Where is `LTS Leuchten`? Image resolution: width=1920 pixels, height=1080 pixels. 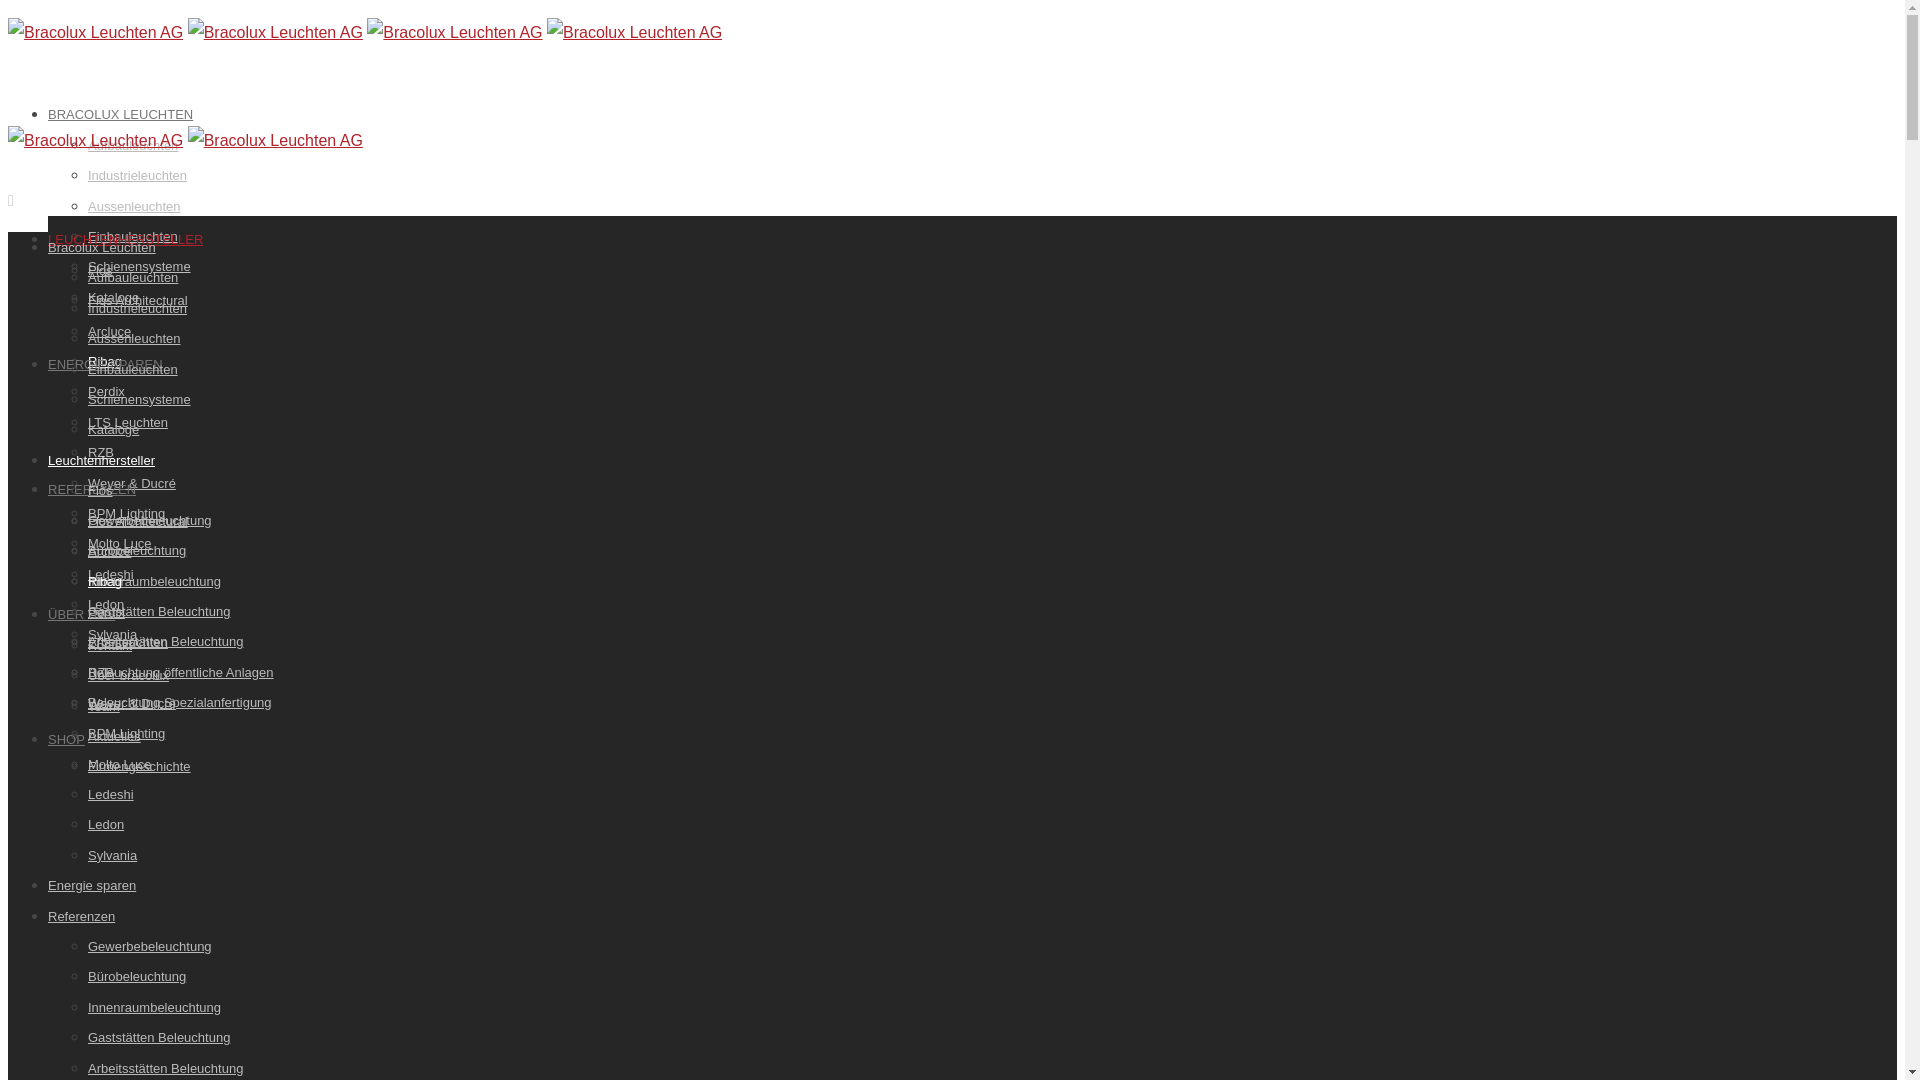
LTS Leuchten is located at coordinates (128, 422).